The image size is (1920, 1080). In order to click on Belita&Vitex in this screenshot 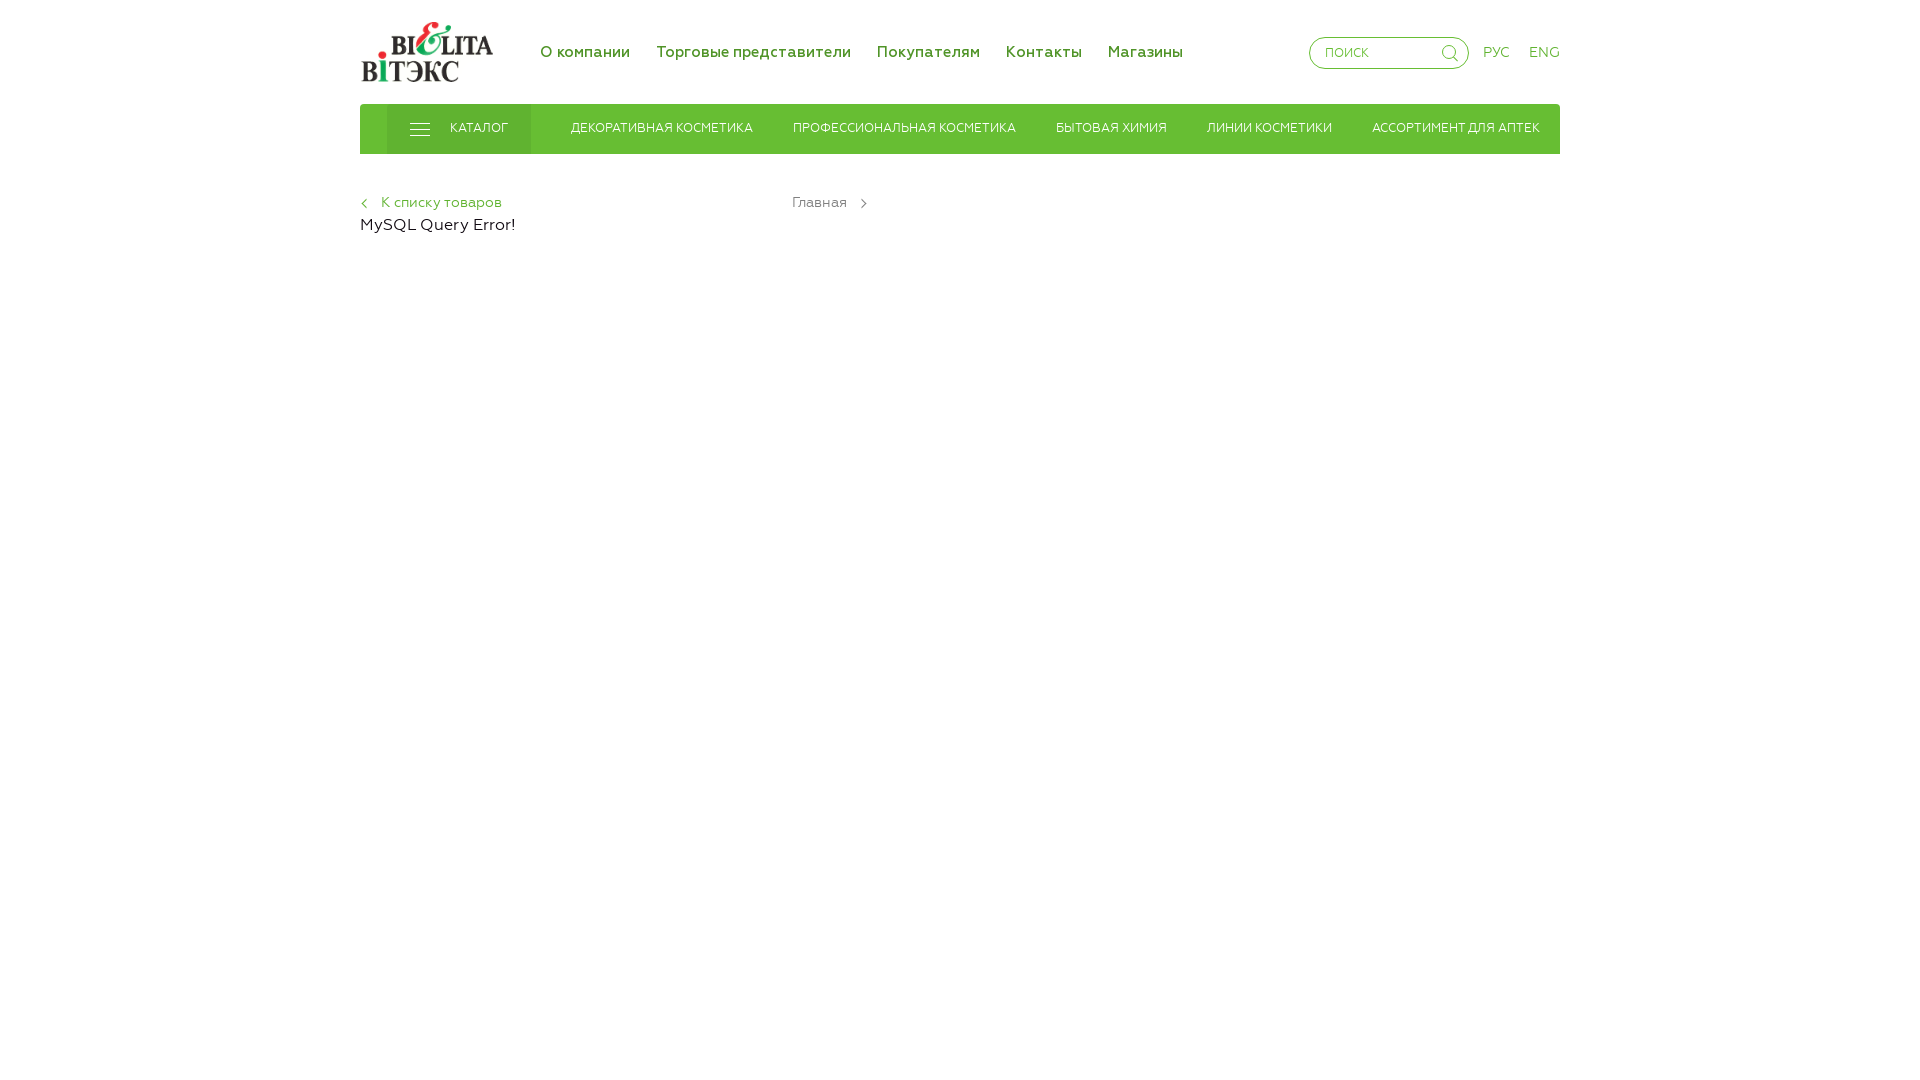, I will do `click(426, 52)`.